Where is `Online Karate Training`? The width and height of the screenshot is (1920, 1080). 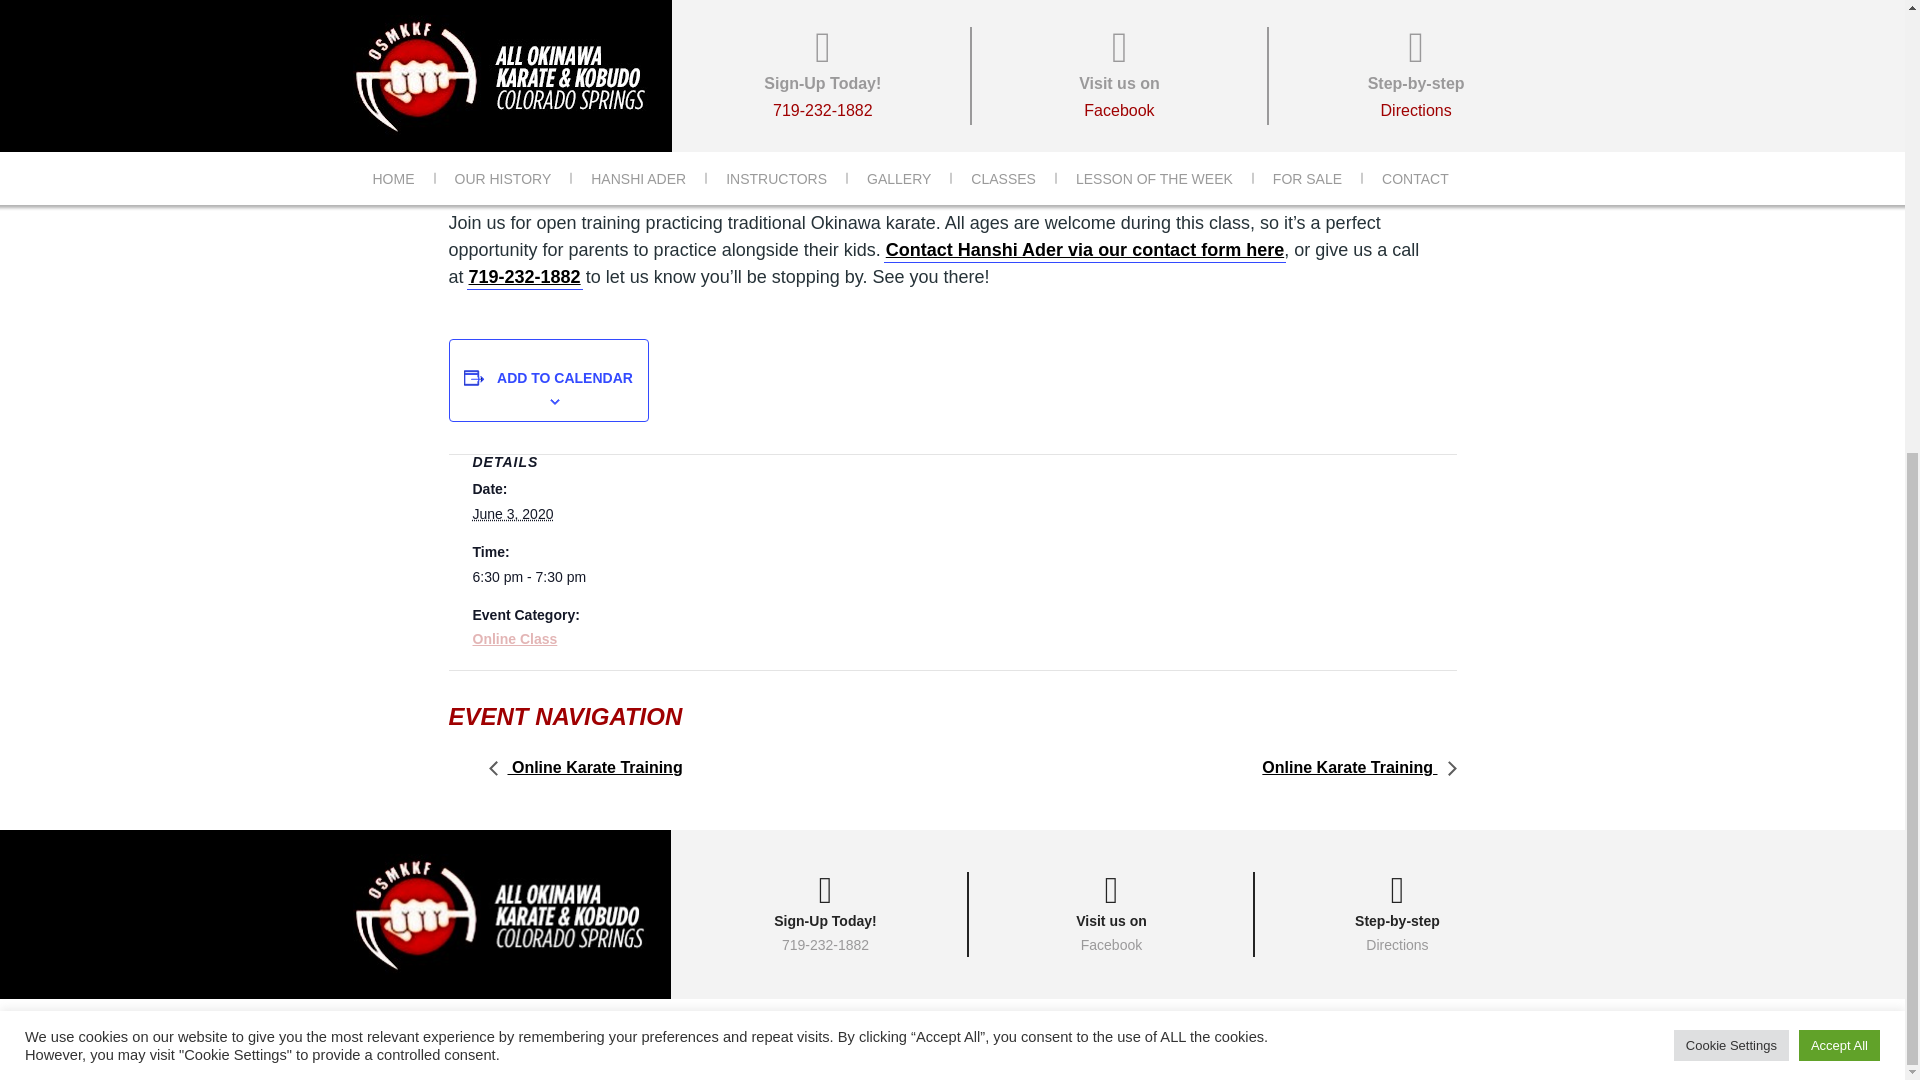
Online Karate Training is located at coordinates (512, 514).